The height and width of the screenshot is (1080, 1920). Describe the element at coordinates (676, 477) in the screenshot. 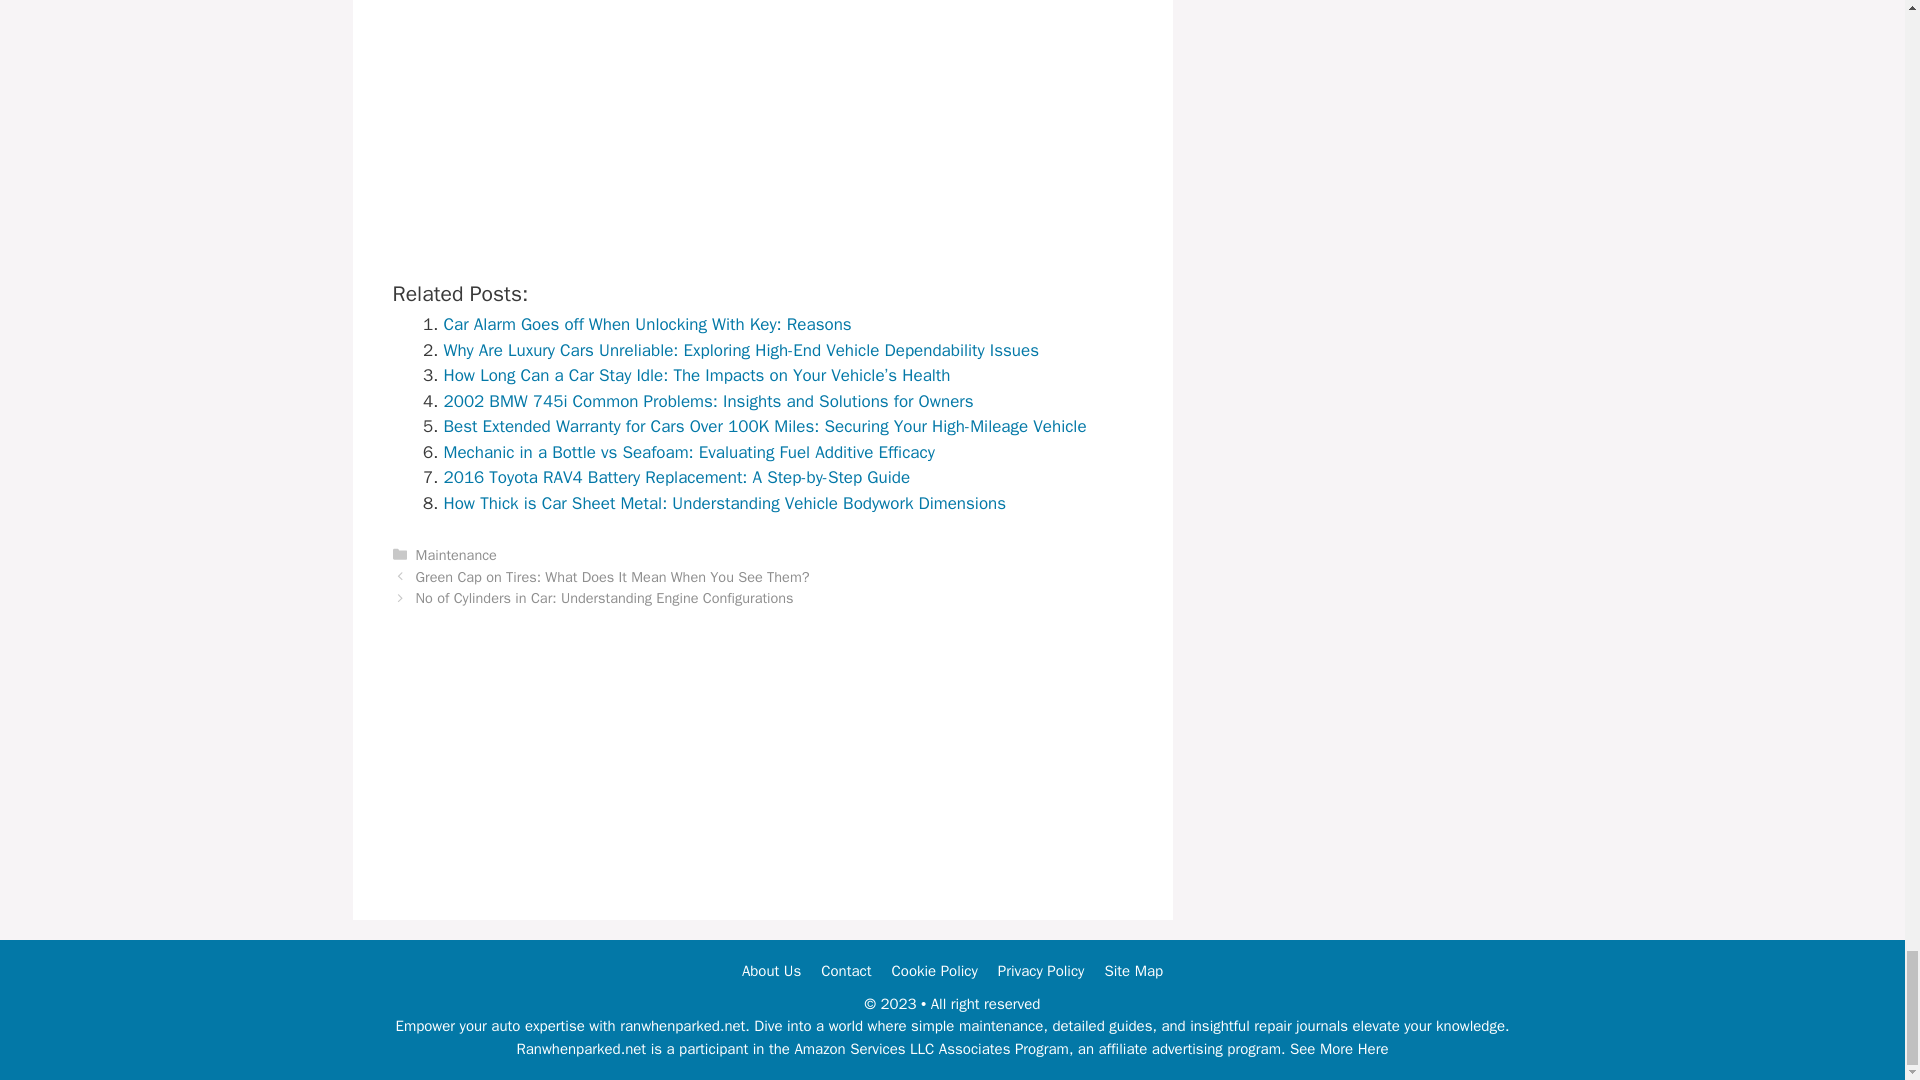

I see `2016 Toyota RAV4 Battery Replacement: A Step-by-Step Guide` at that location.